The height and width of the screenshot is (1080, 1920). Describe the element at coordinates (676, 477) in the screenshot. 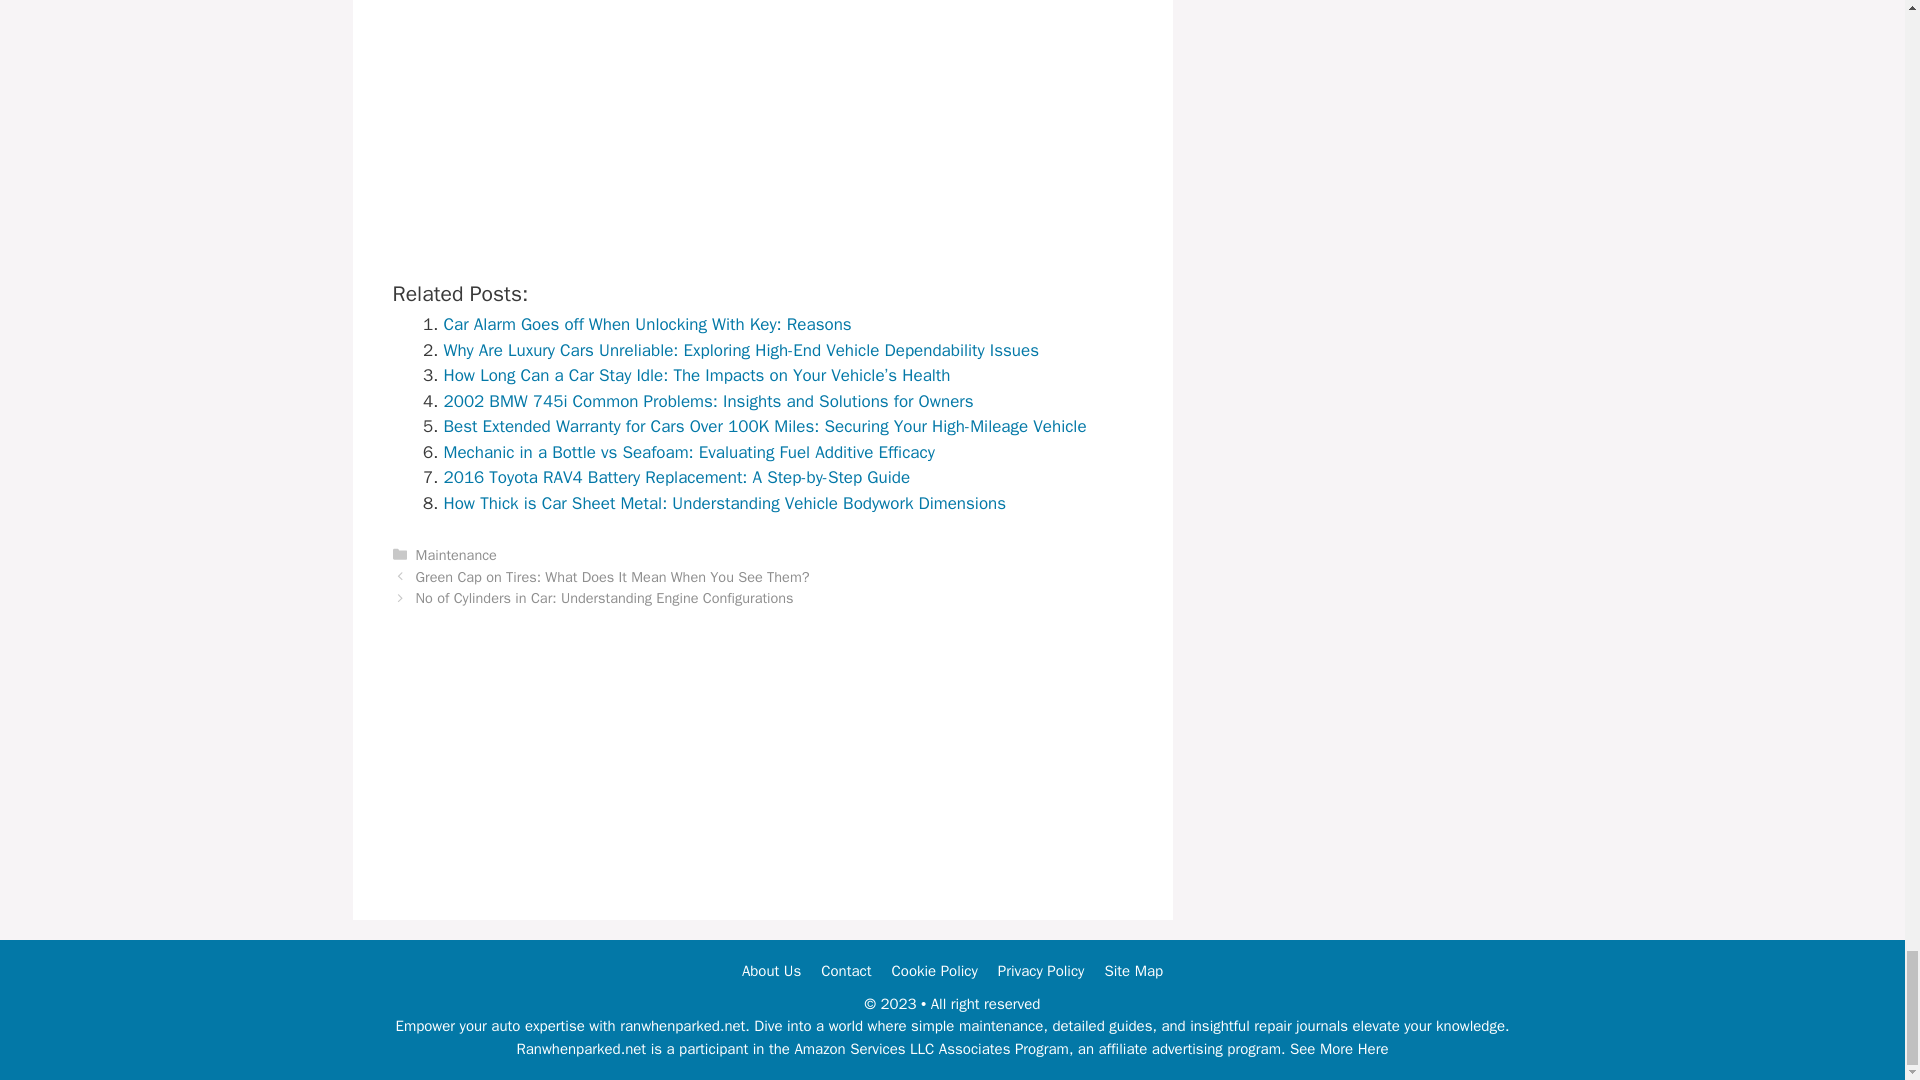

I see `2016 Toyota RAV4 Battery Replacement: A Step-by-Step Guide` at that location.